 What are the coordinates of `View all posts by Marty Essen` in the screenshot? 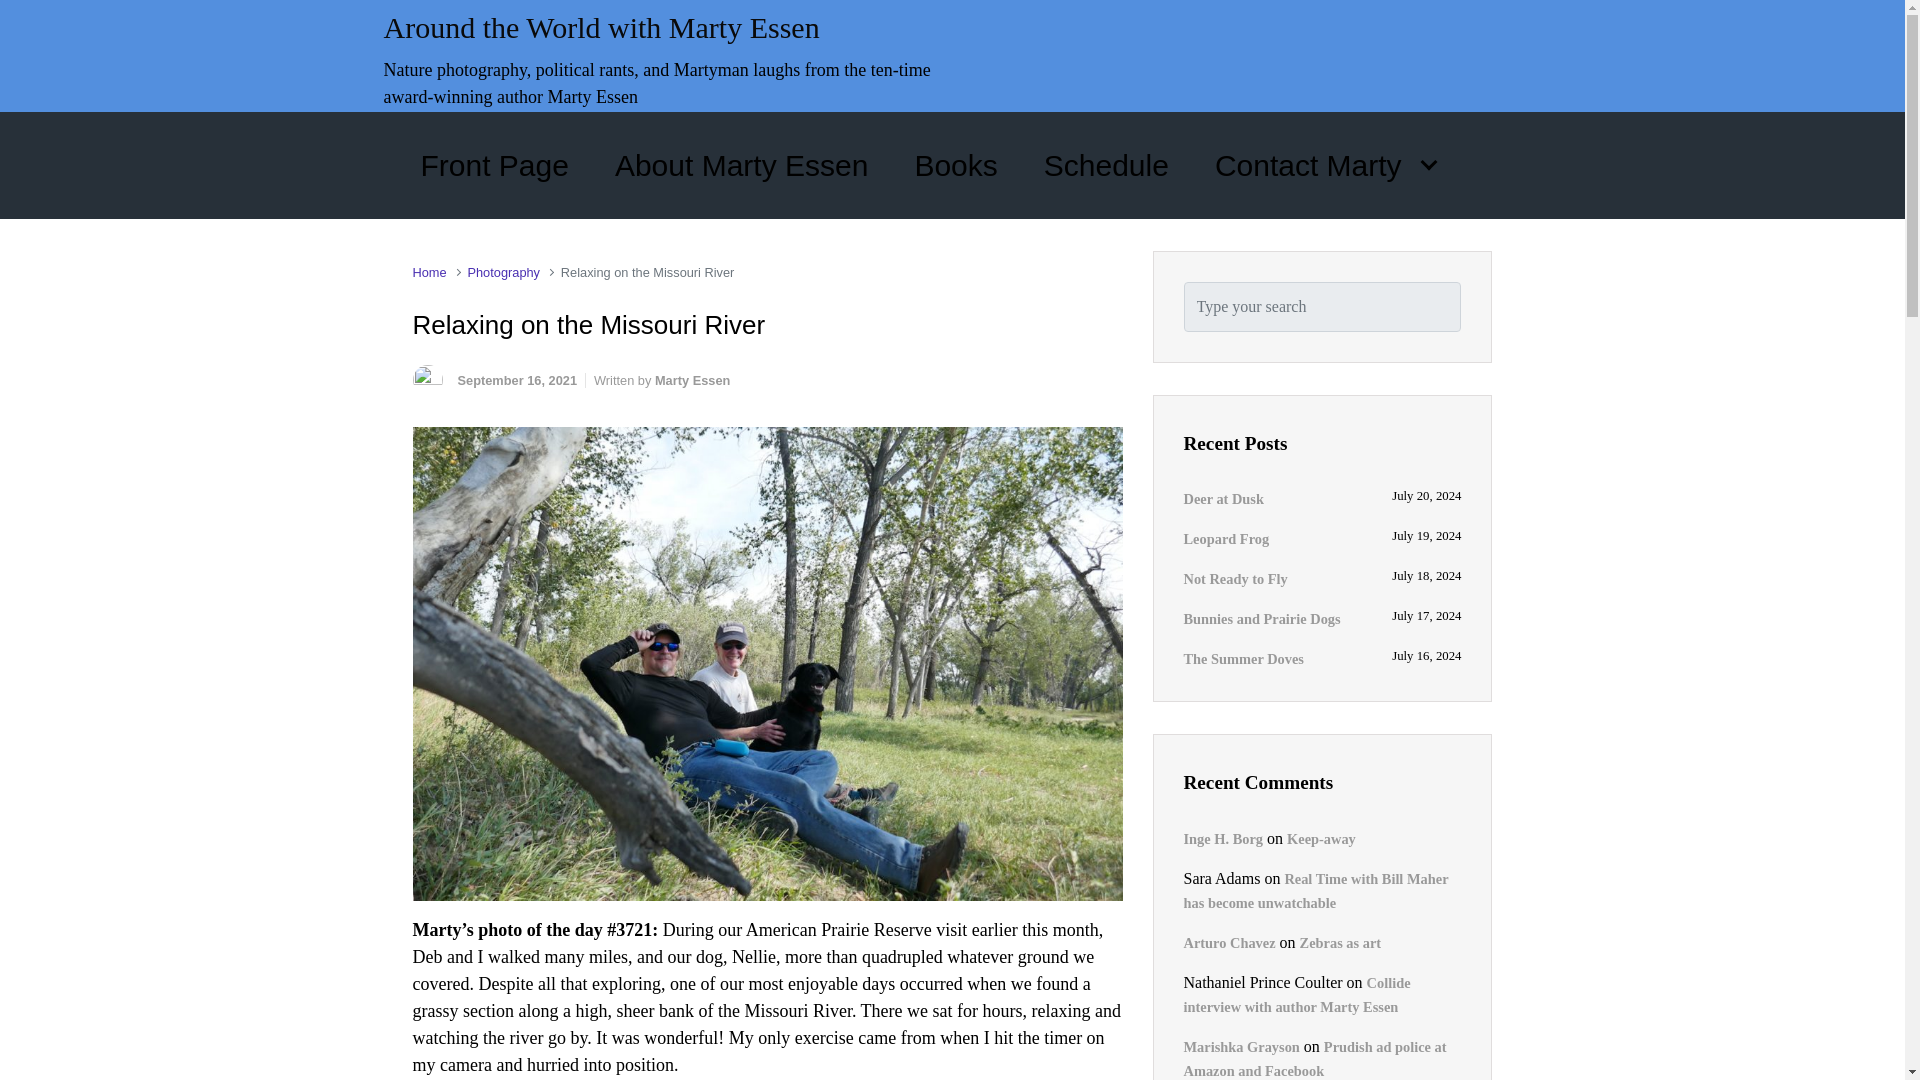 It's located at (692, 380).